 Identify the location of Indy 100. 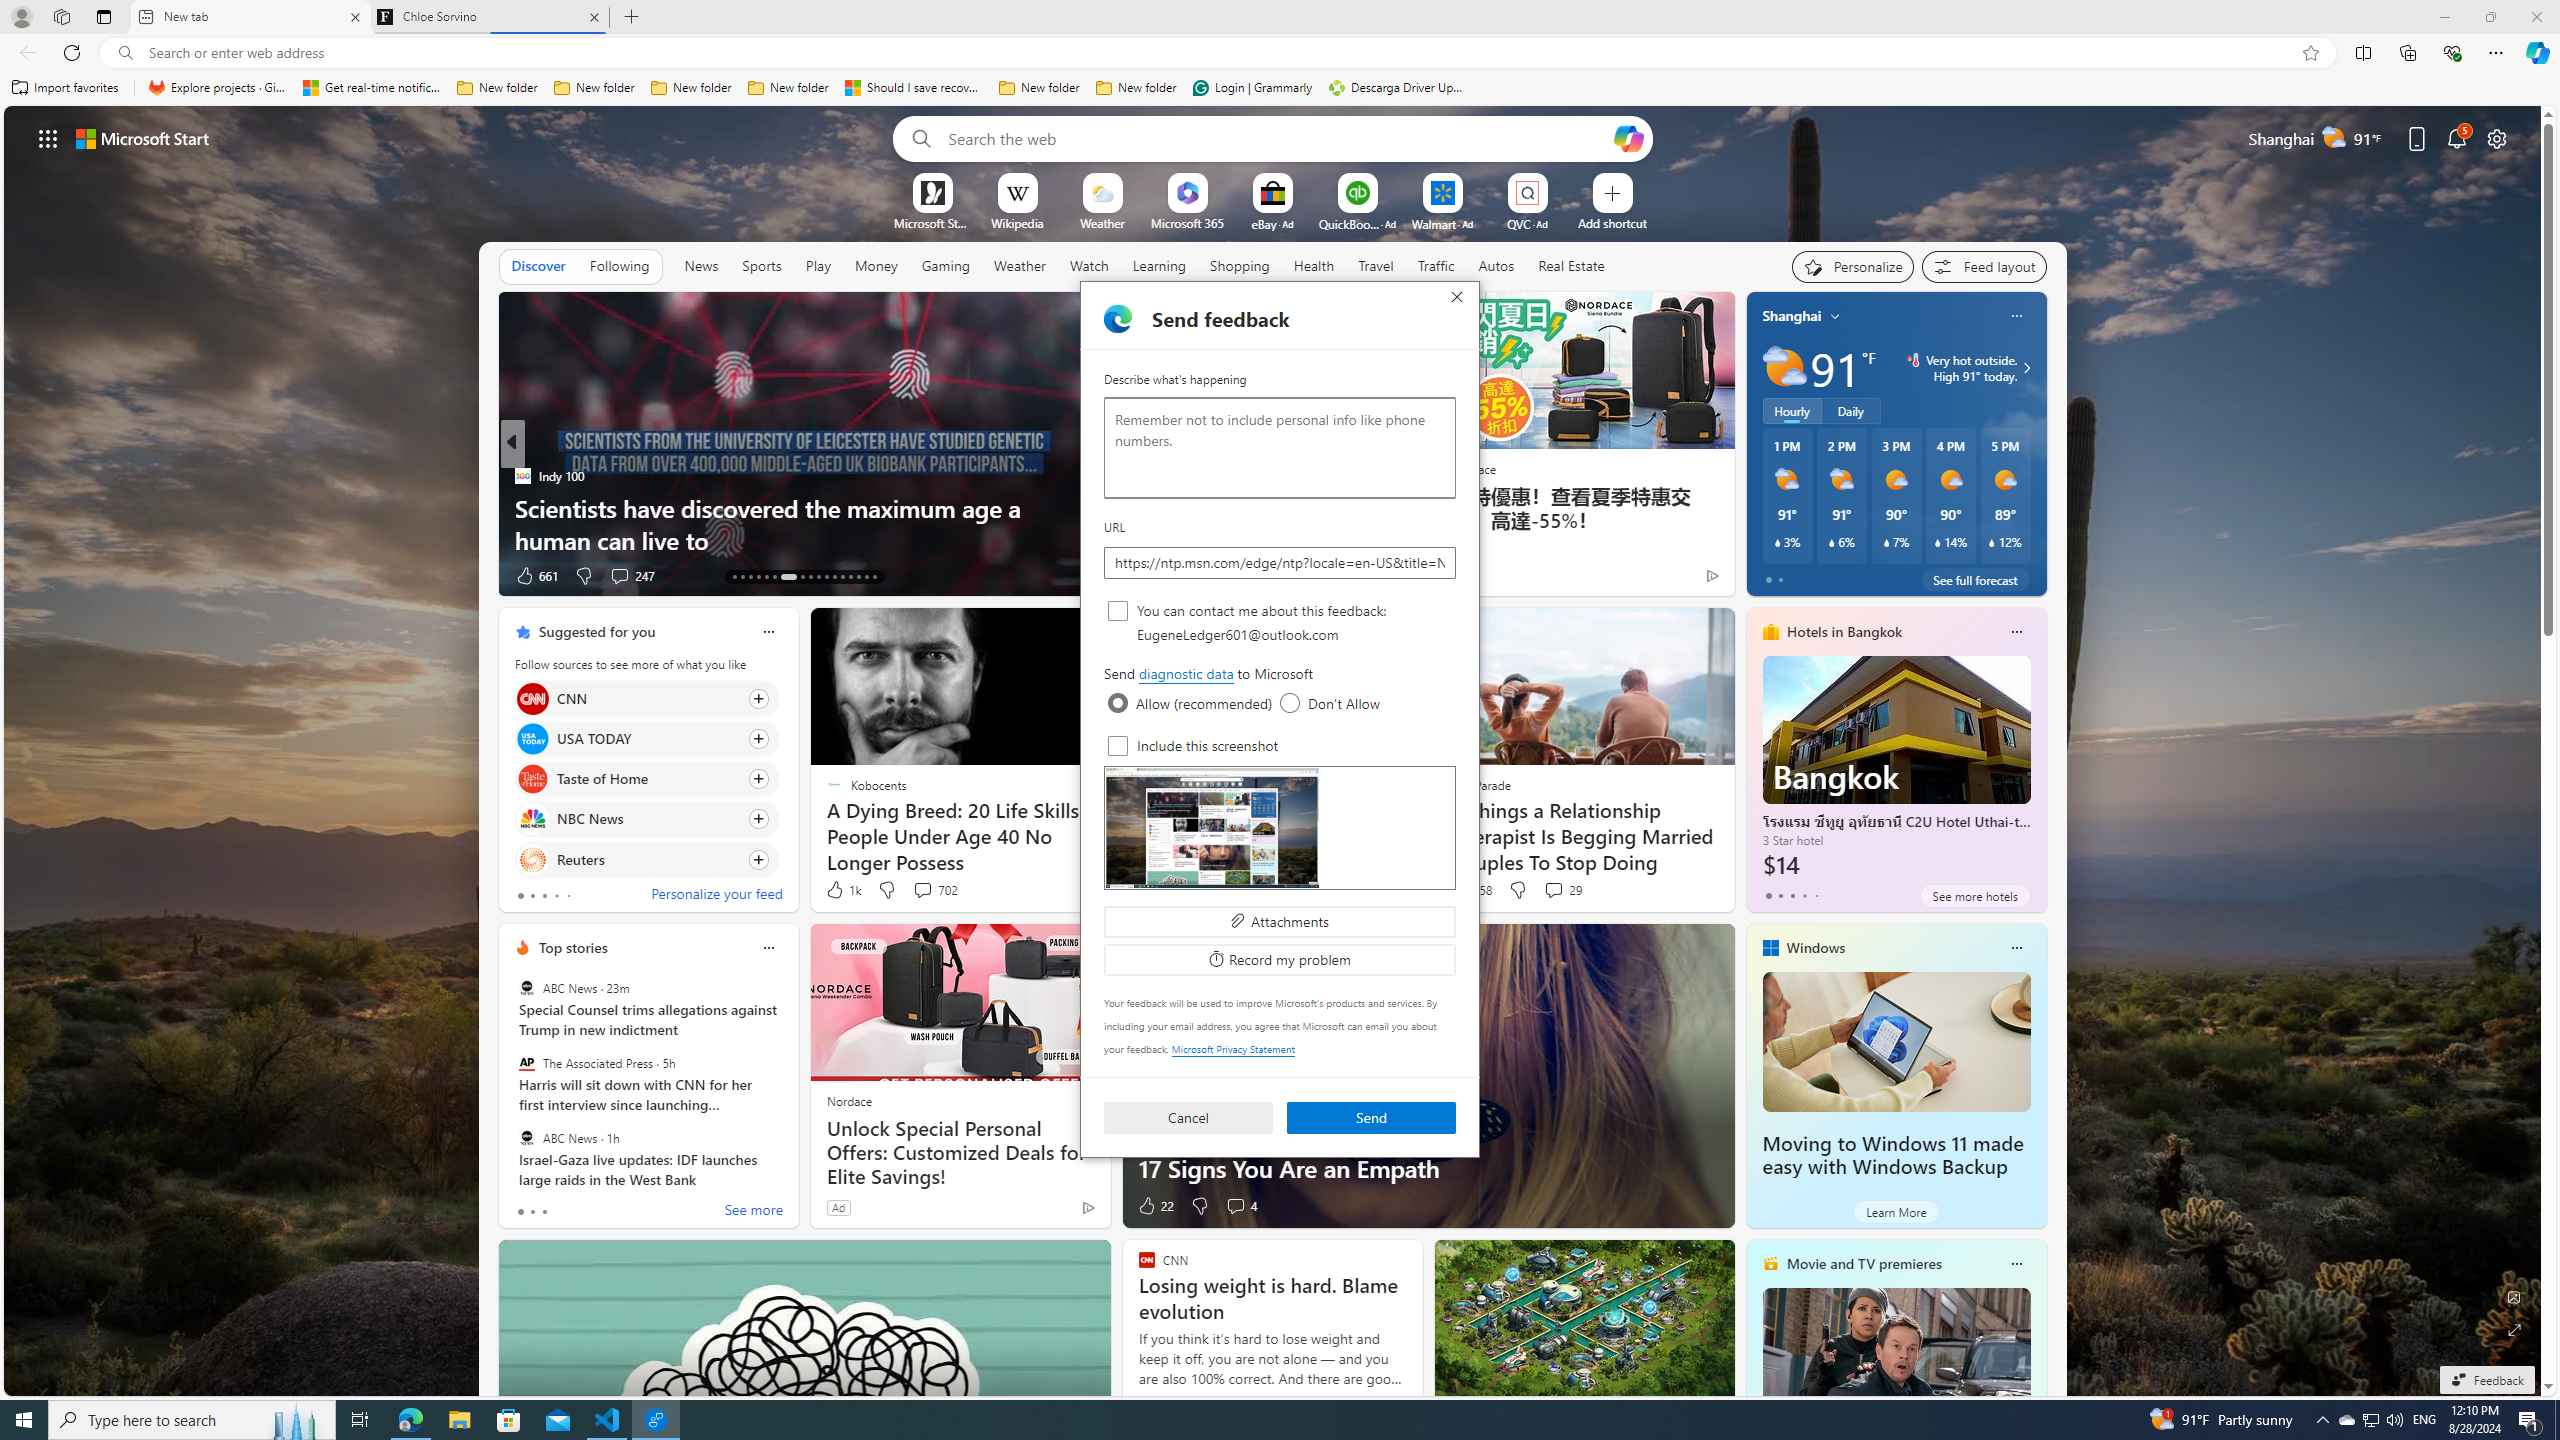
(522, 476).